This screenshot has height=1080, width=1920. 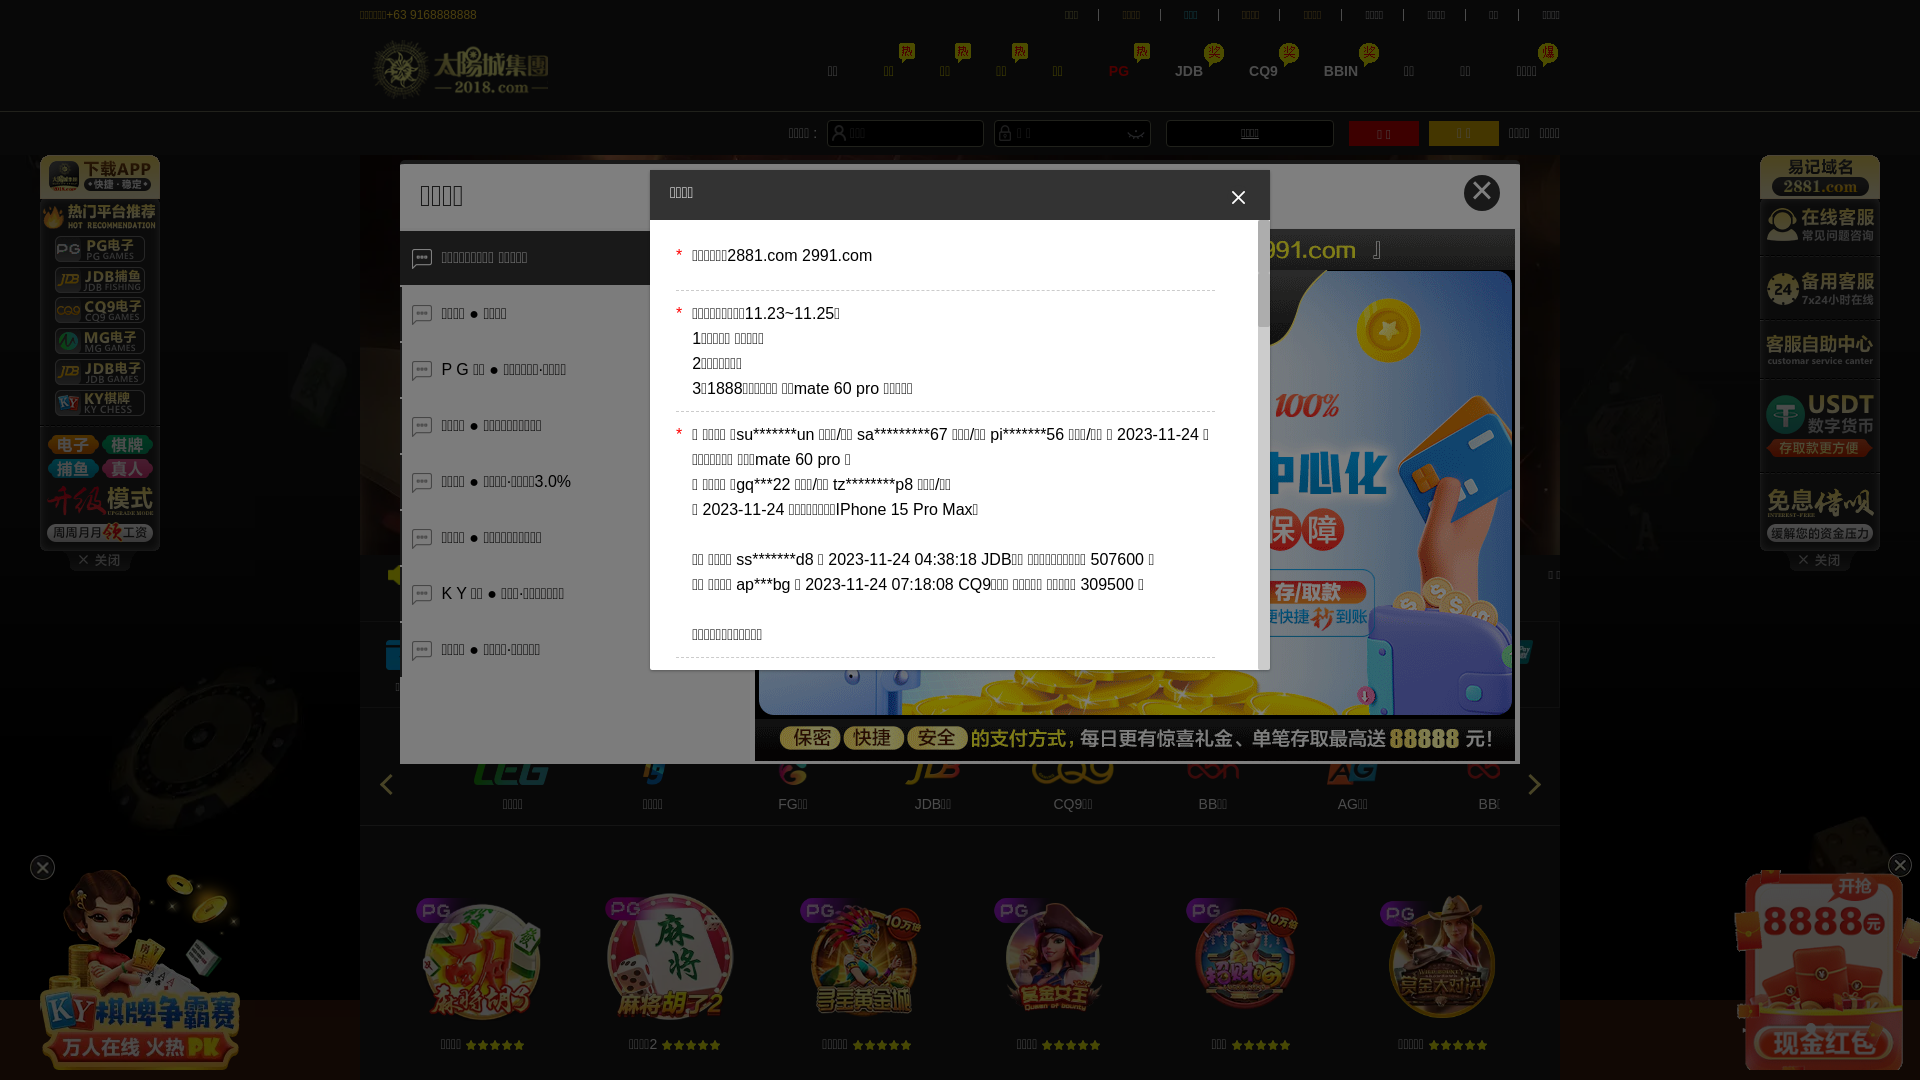 What do you see at coordinates (1341, 70) in the screenshot?
I see `BBIN` at bounding box center [1341, 70].